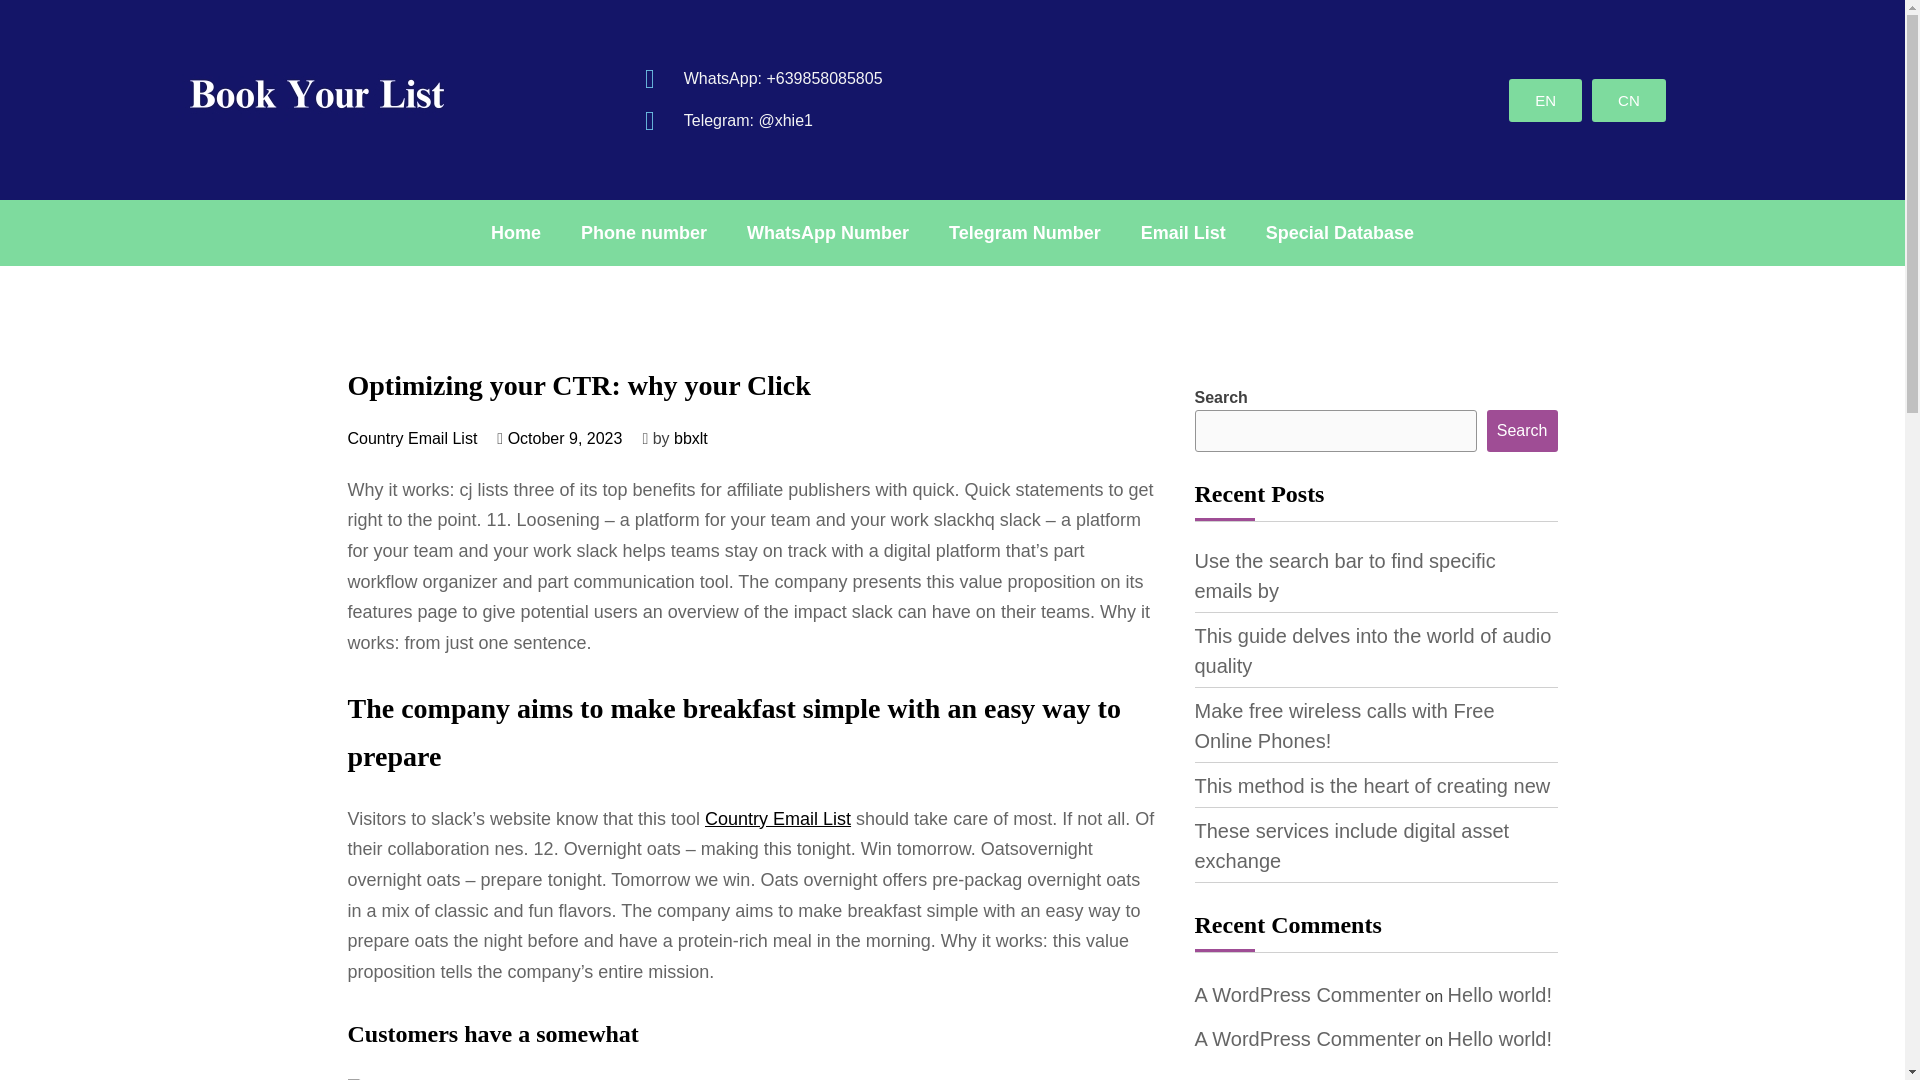 This screenshot has width=1920, height=1080. Describe the element at coordinates (690, 438) in the screenshot. I see `bbxlt` at that location.